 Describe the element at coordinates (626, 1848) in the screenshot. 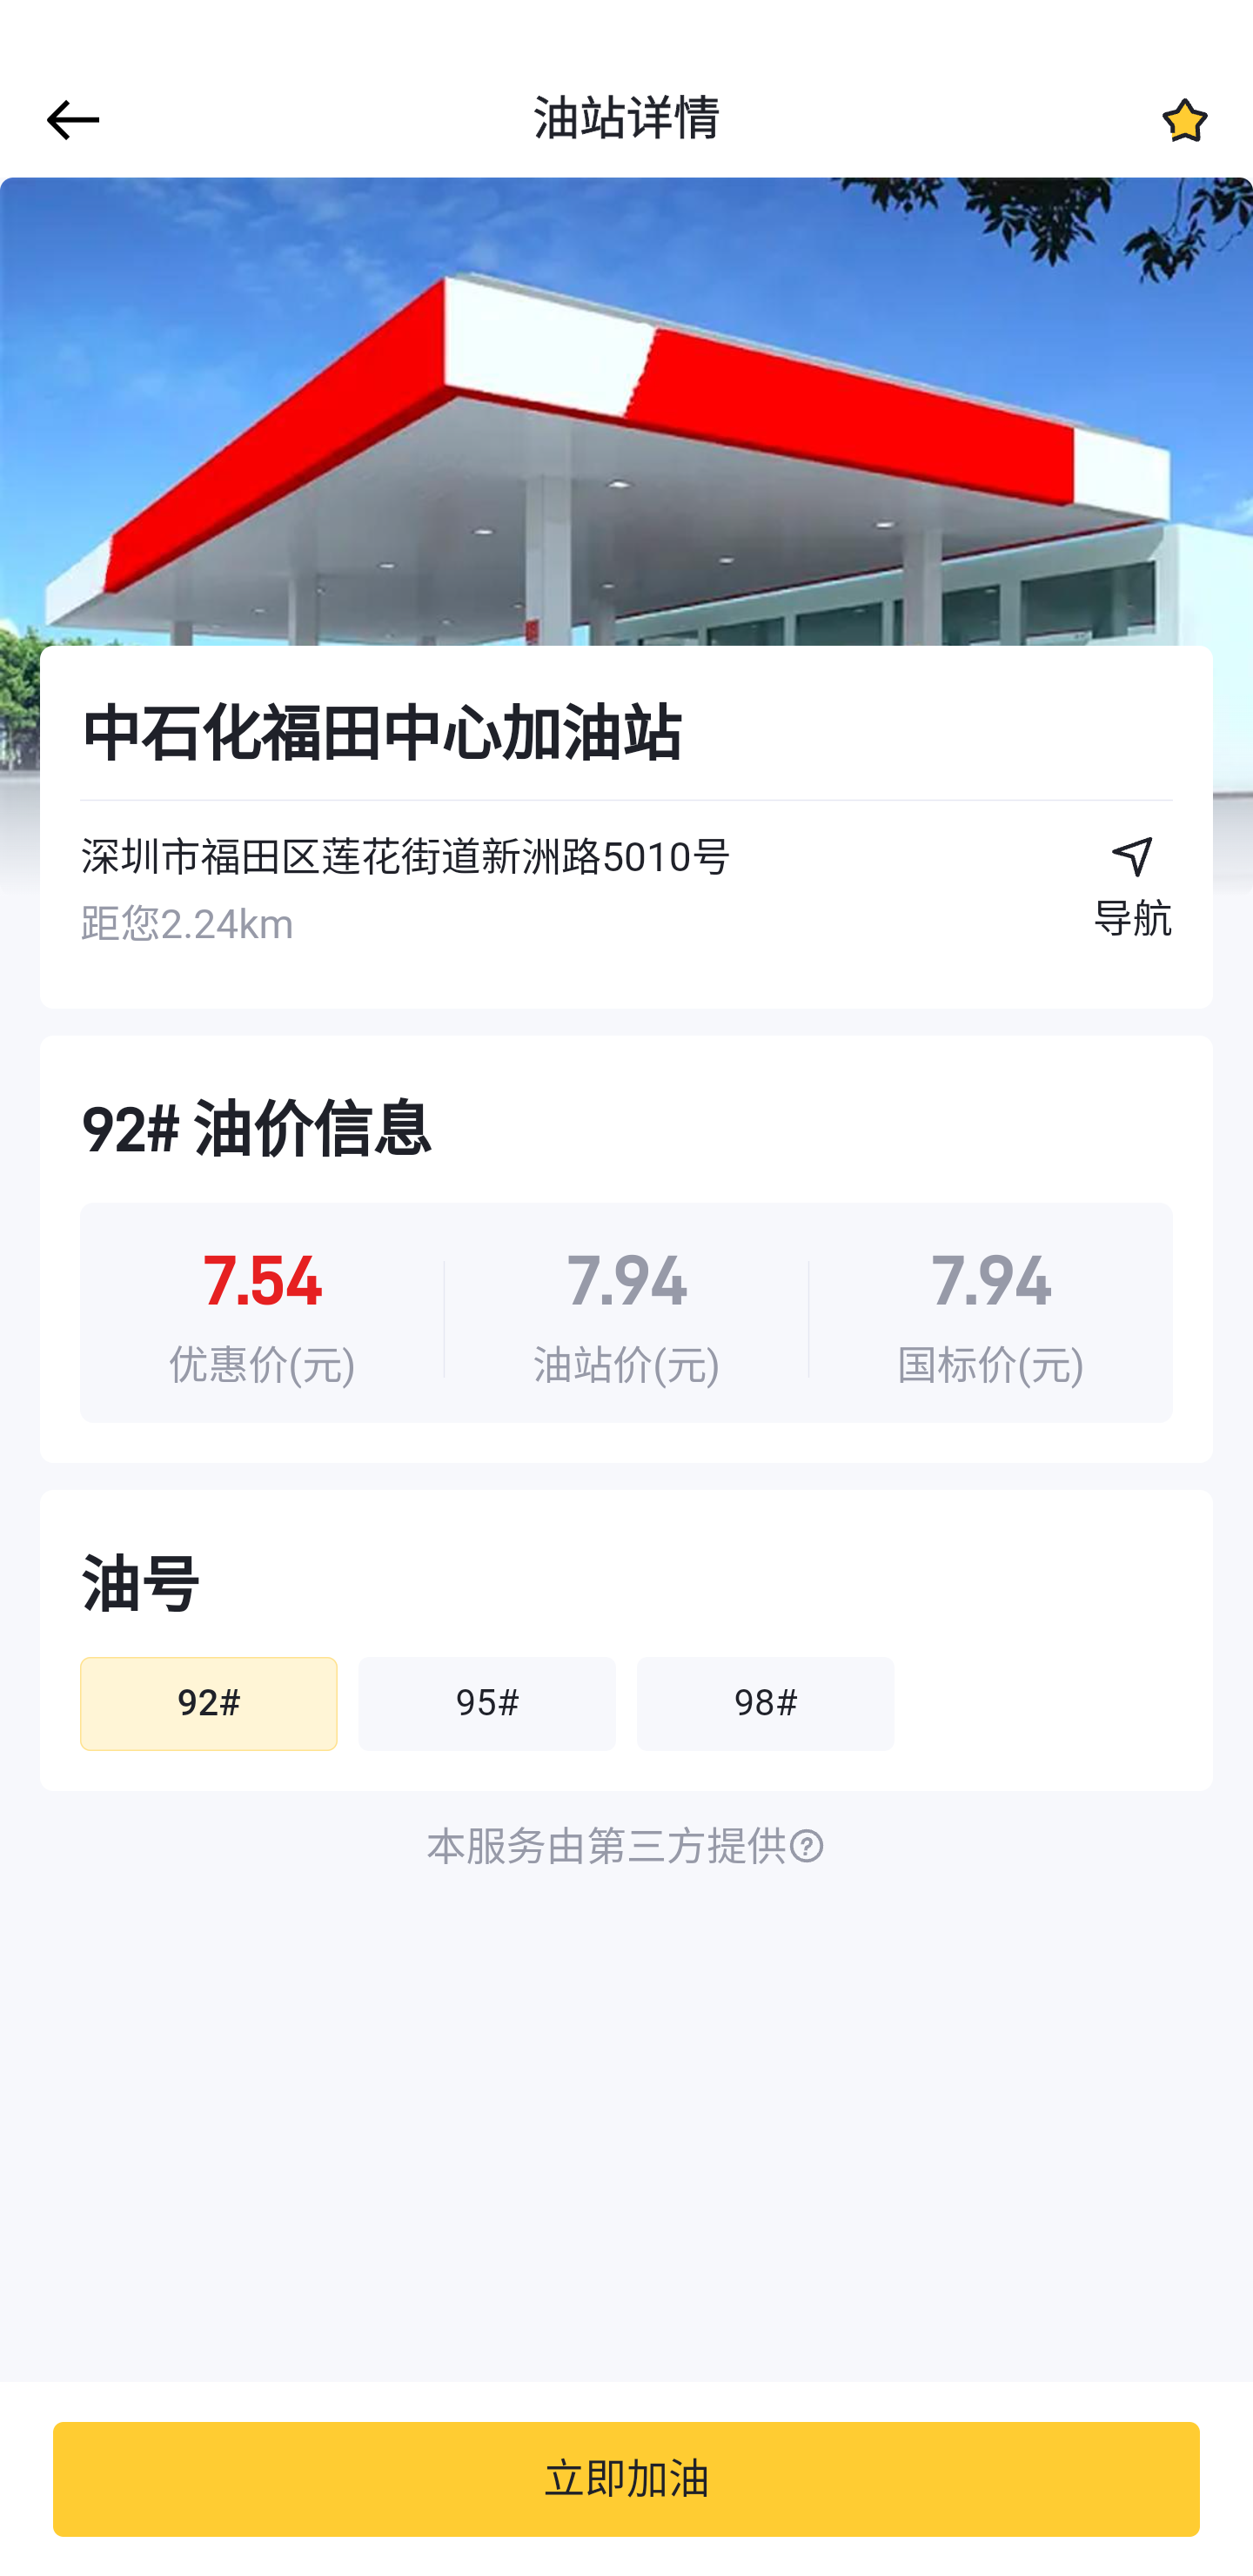

I see `本服务由第三方提供` at that location.